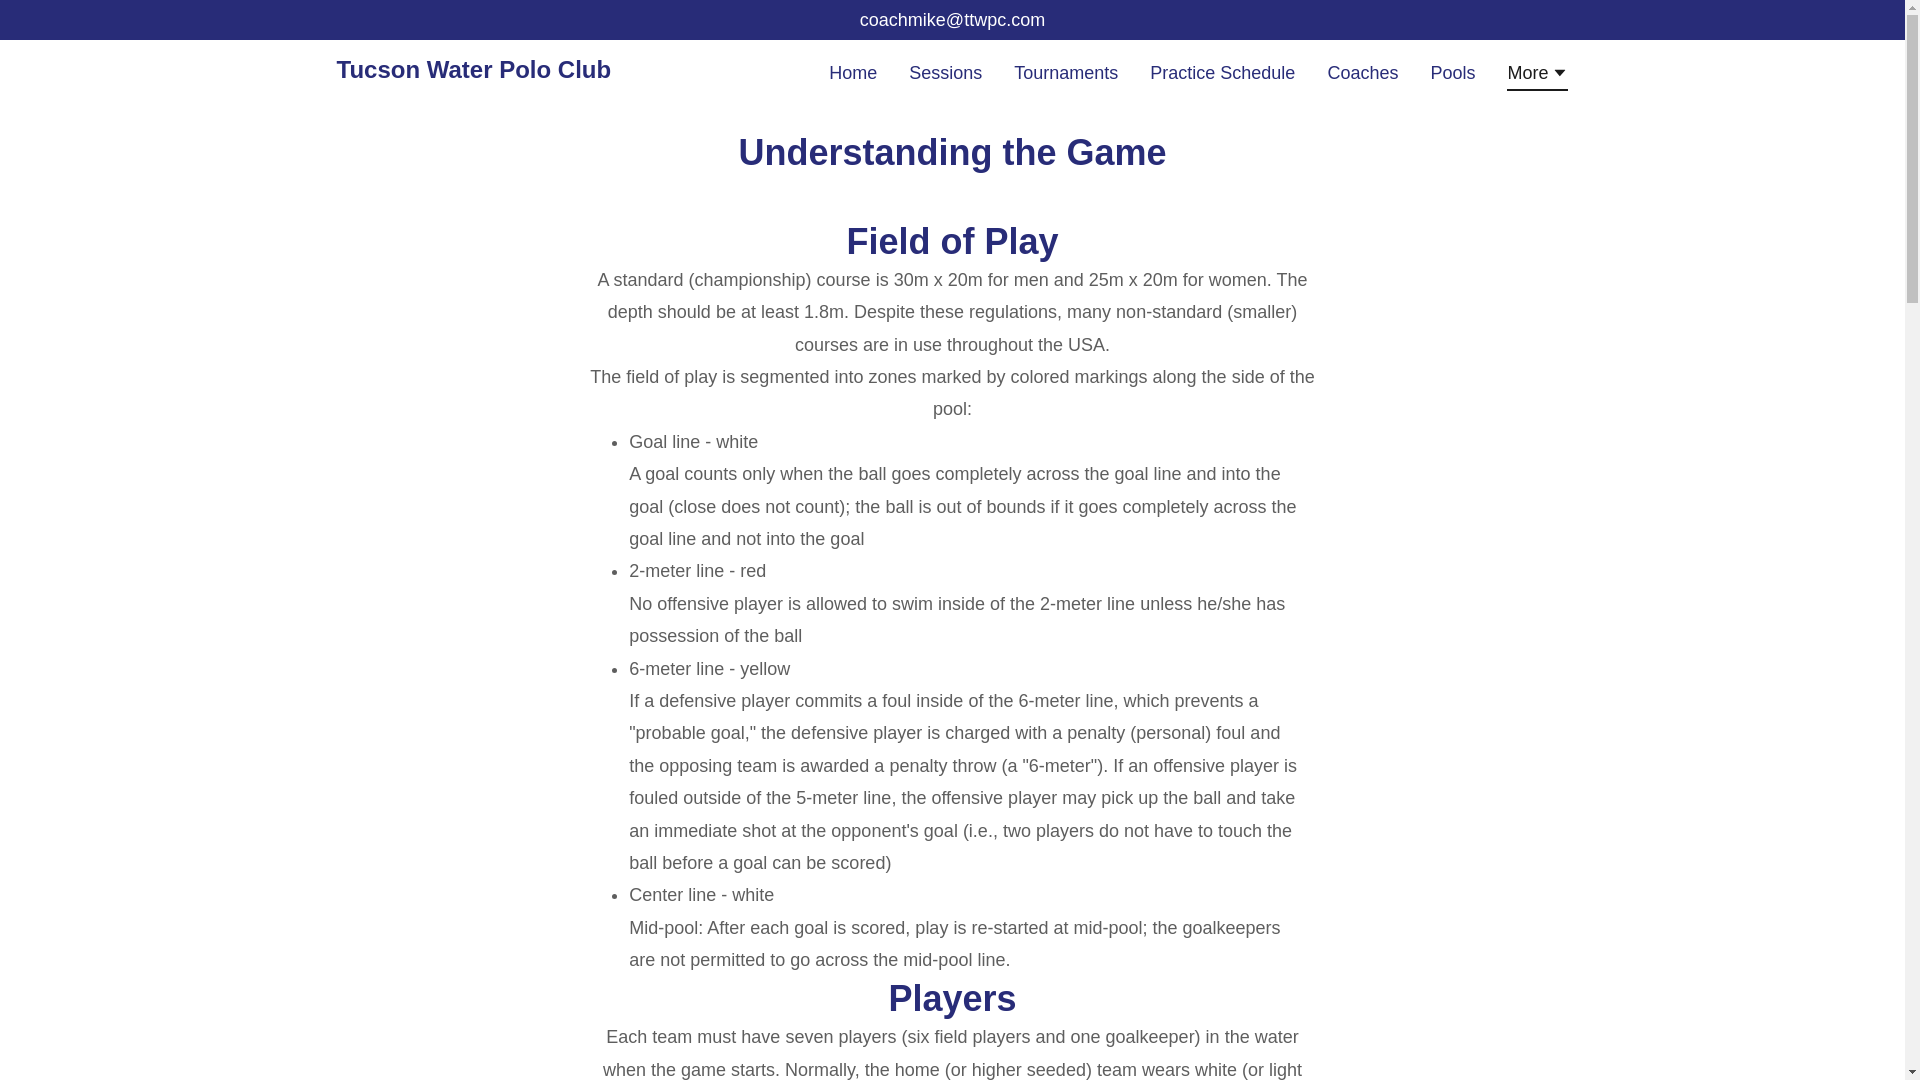 This screenshot has width=1920, height=1080. What do you see at coordinates (853, 72) in the screenshot?
I see `Home` at bounding box center [853, 72].